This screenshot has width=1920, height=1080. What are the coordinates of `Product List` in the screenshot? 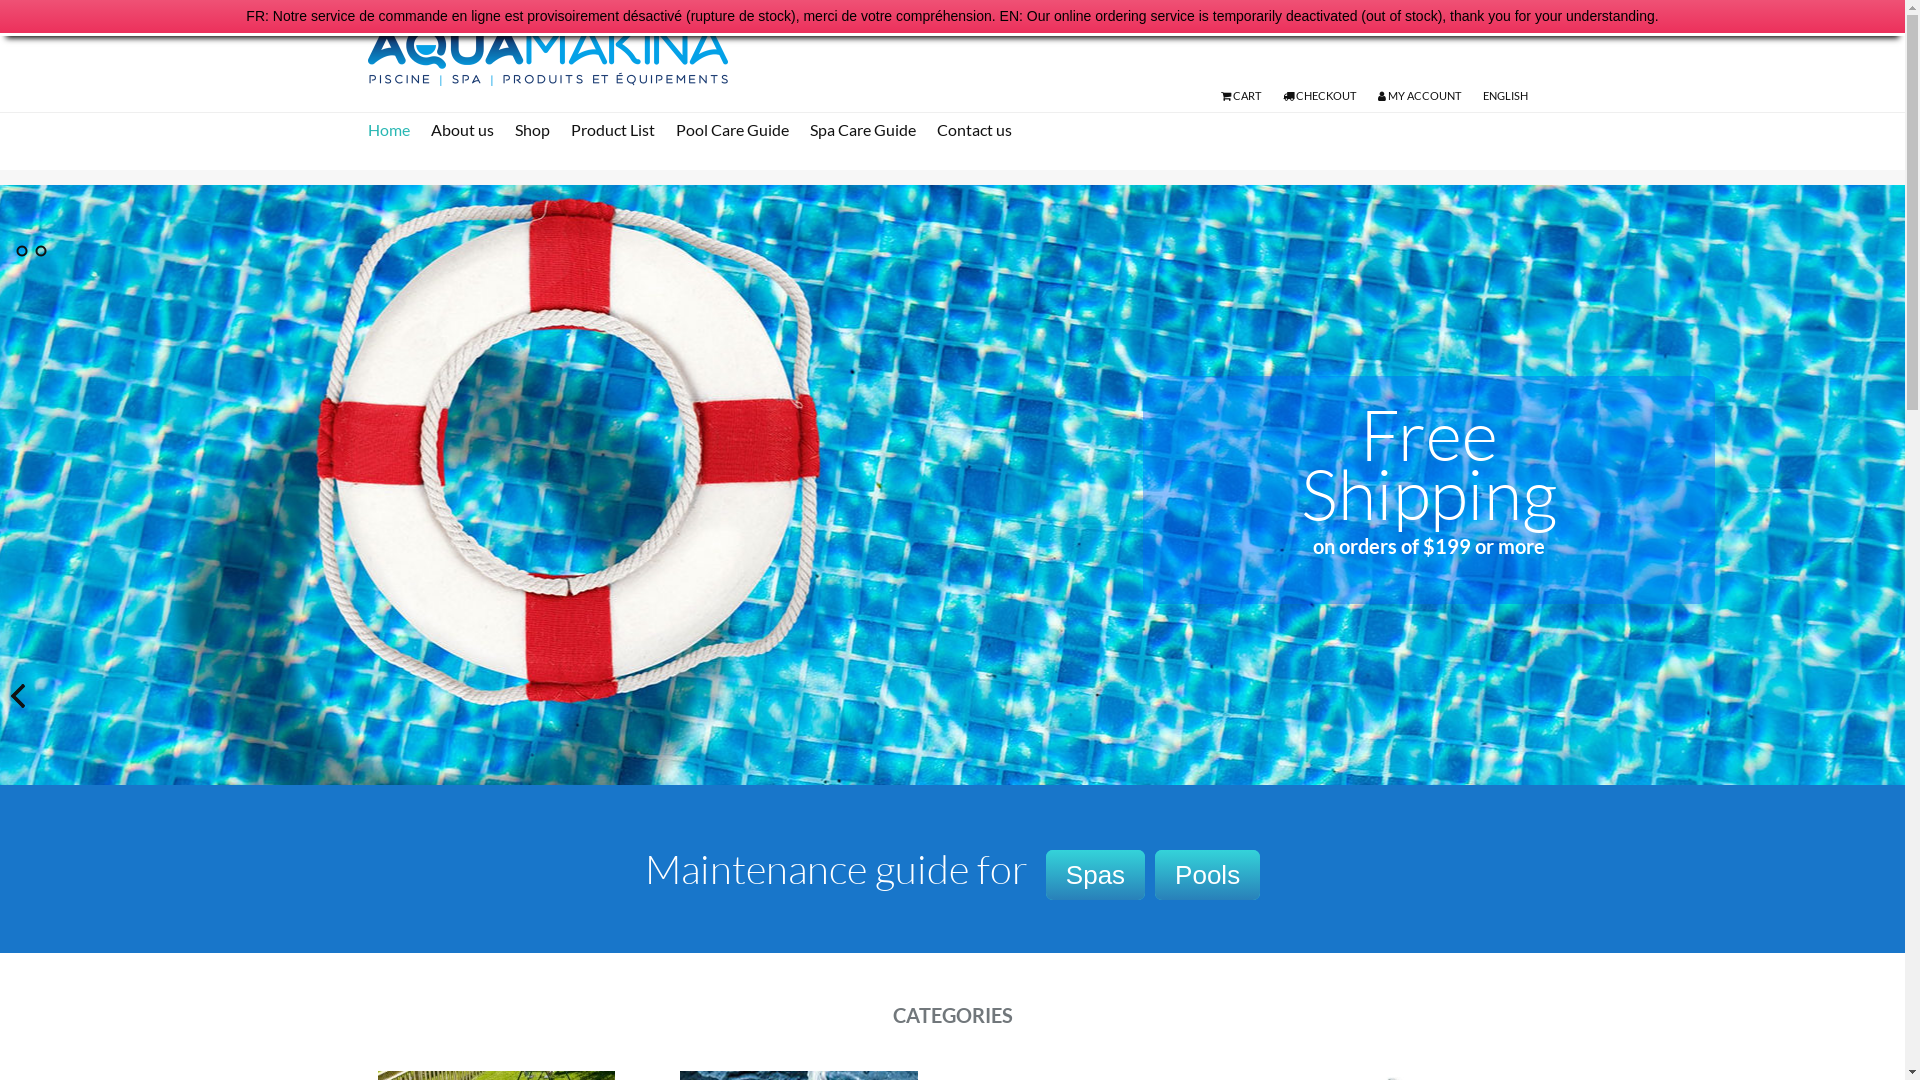 It's located at (621, 130).